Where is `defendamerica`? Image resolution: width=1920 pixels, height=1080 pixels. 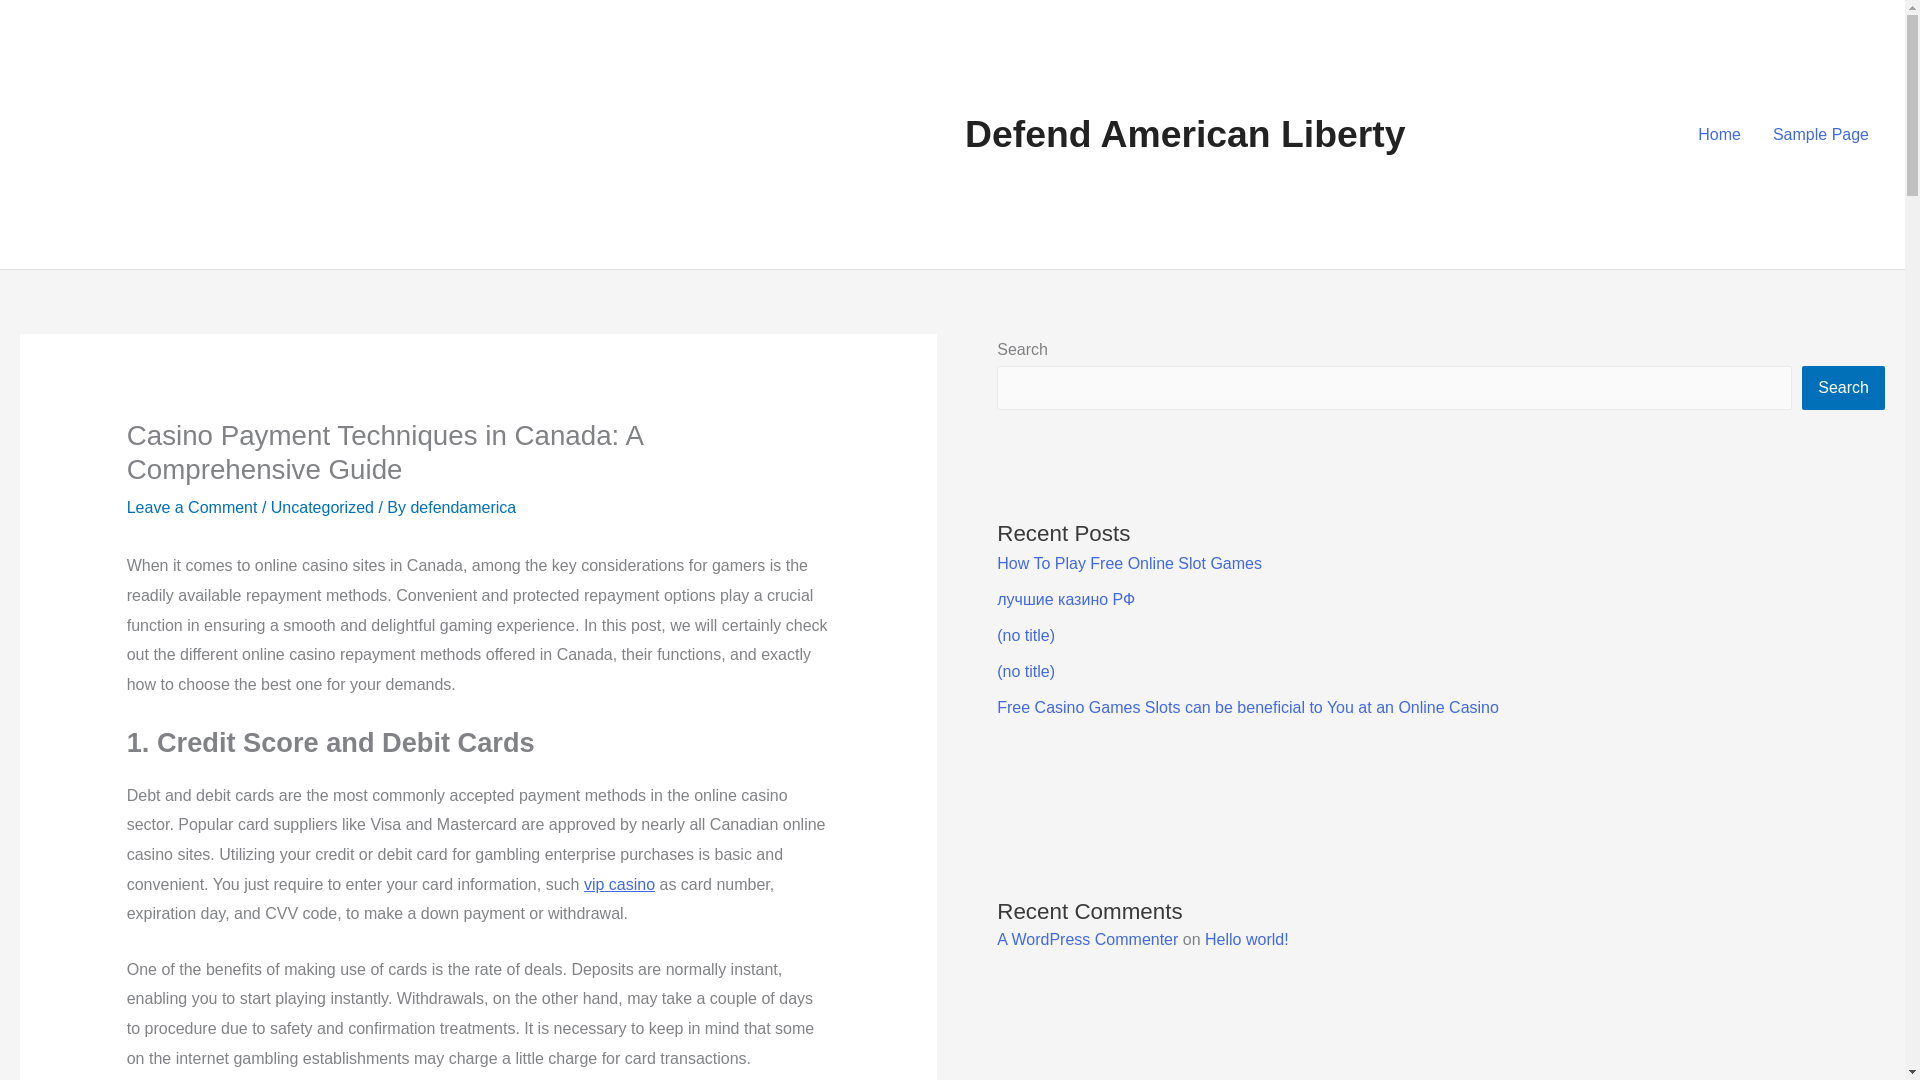
defendamerica is located at coordinates (463, 507).